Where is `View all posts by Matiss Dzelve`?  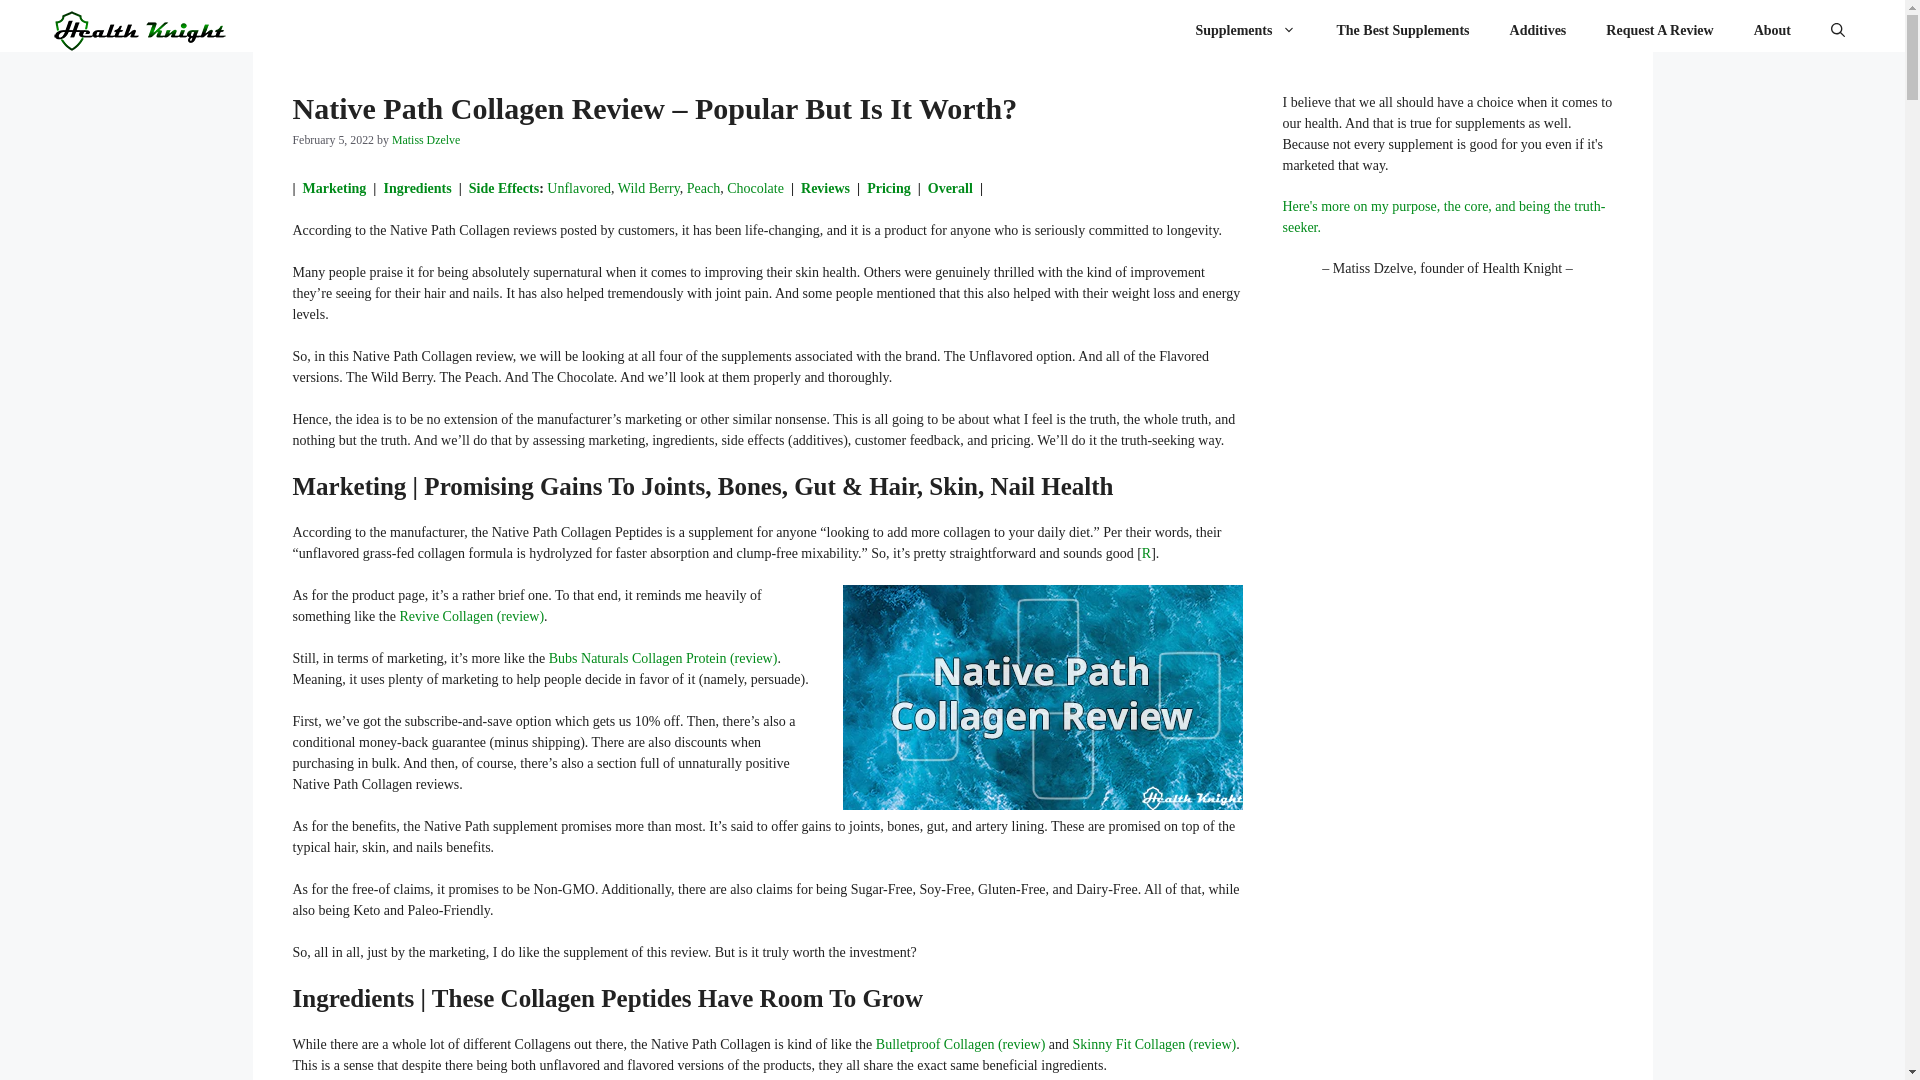 View all posts by Matiss Dzelve is located at coordinates (426, 139).